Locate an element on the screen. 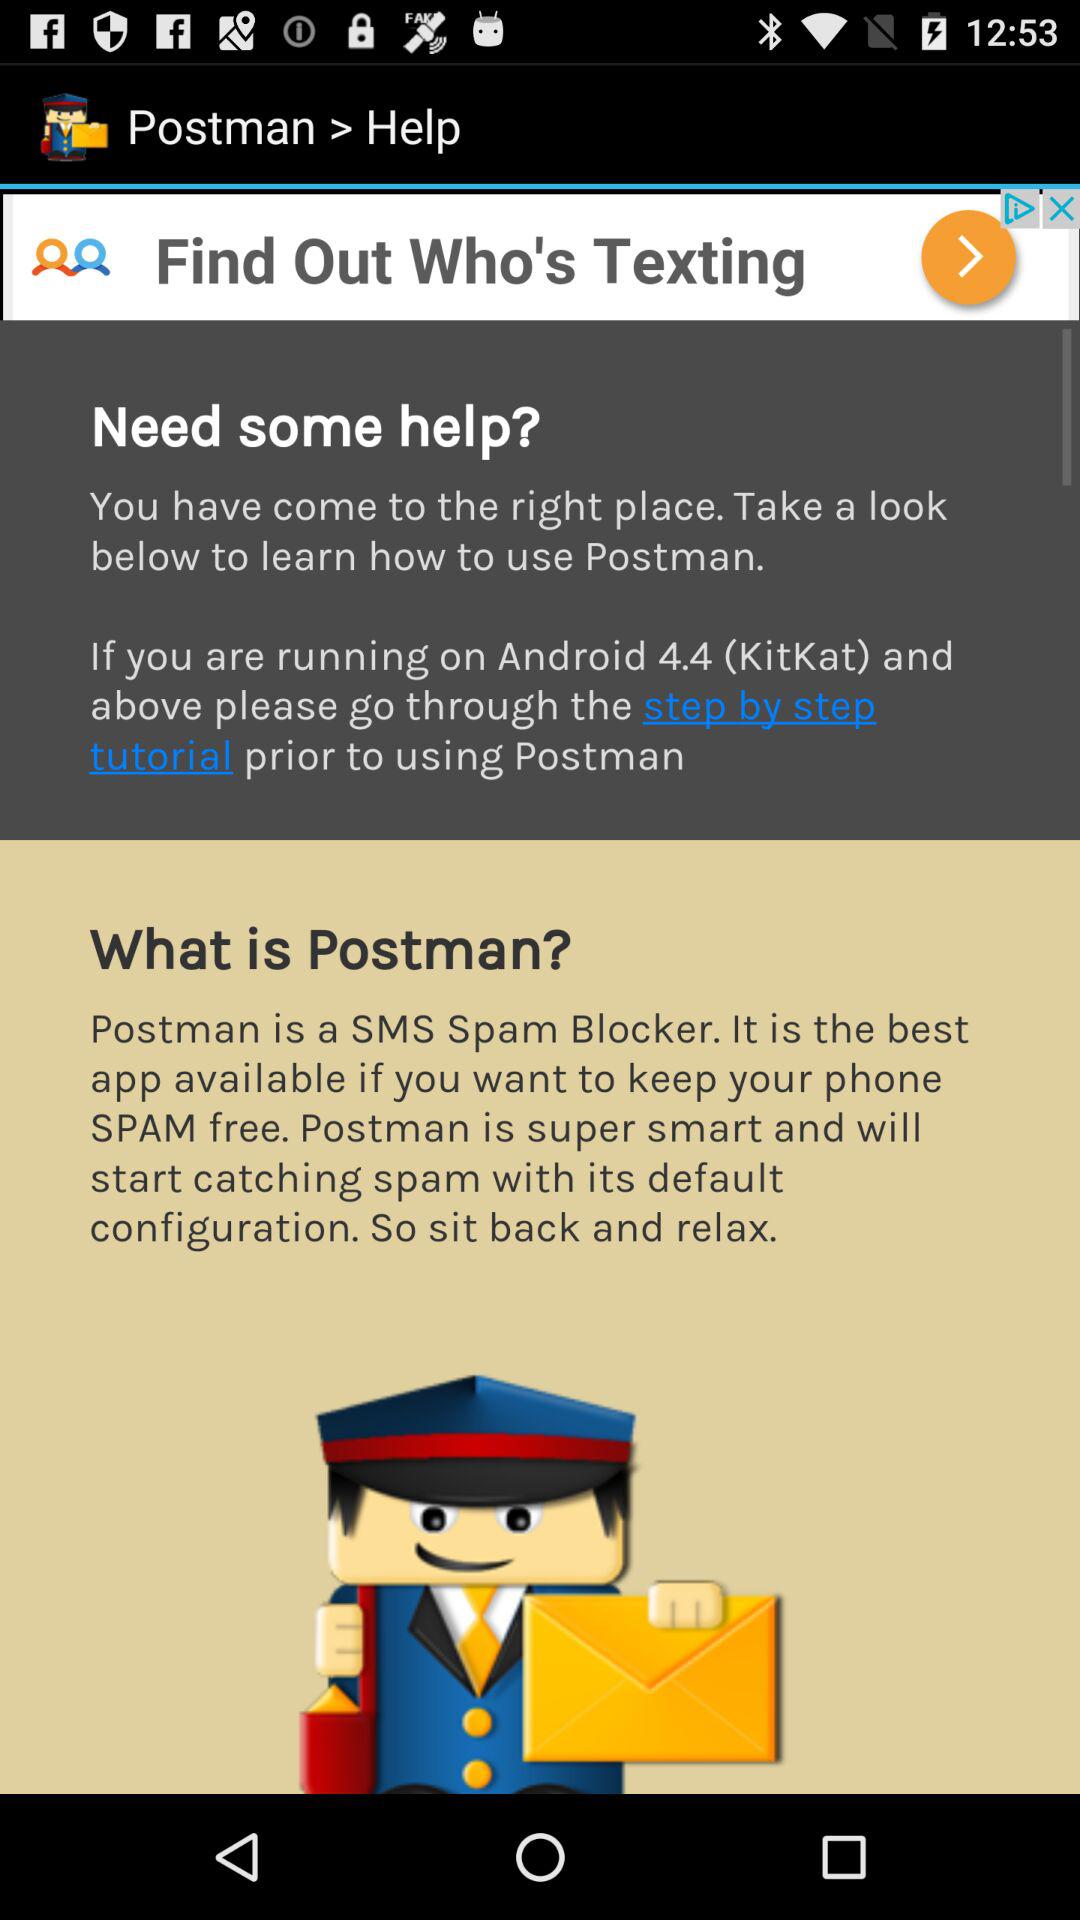  advertisement is located at coordinates (540, 254).